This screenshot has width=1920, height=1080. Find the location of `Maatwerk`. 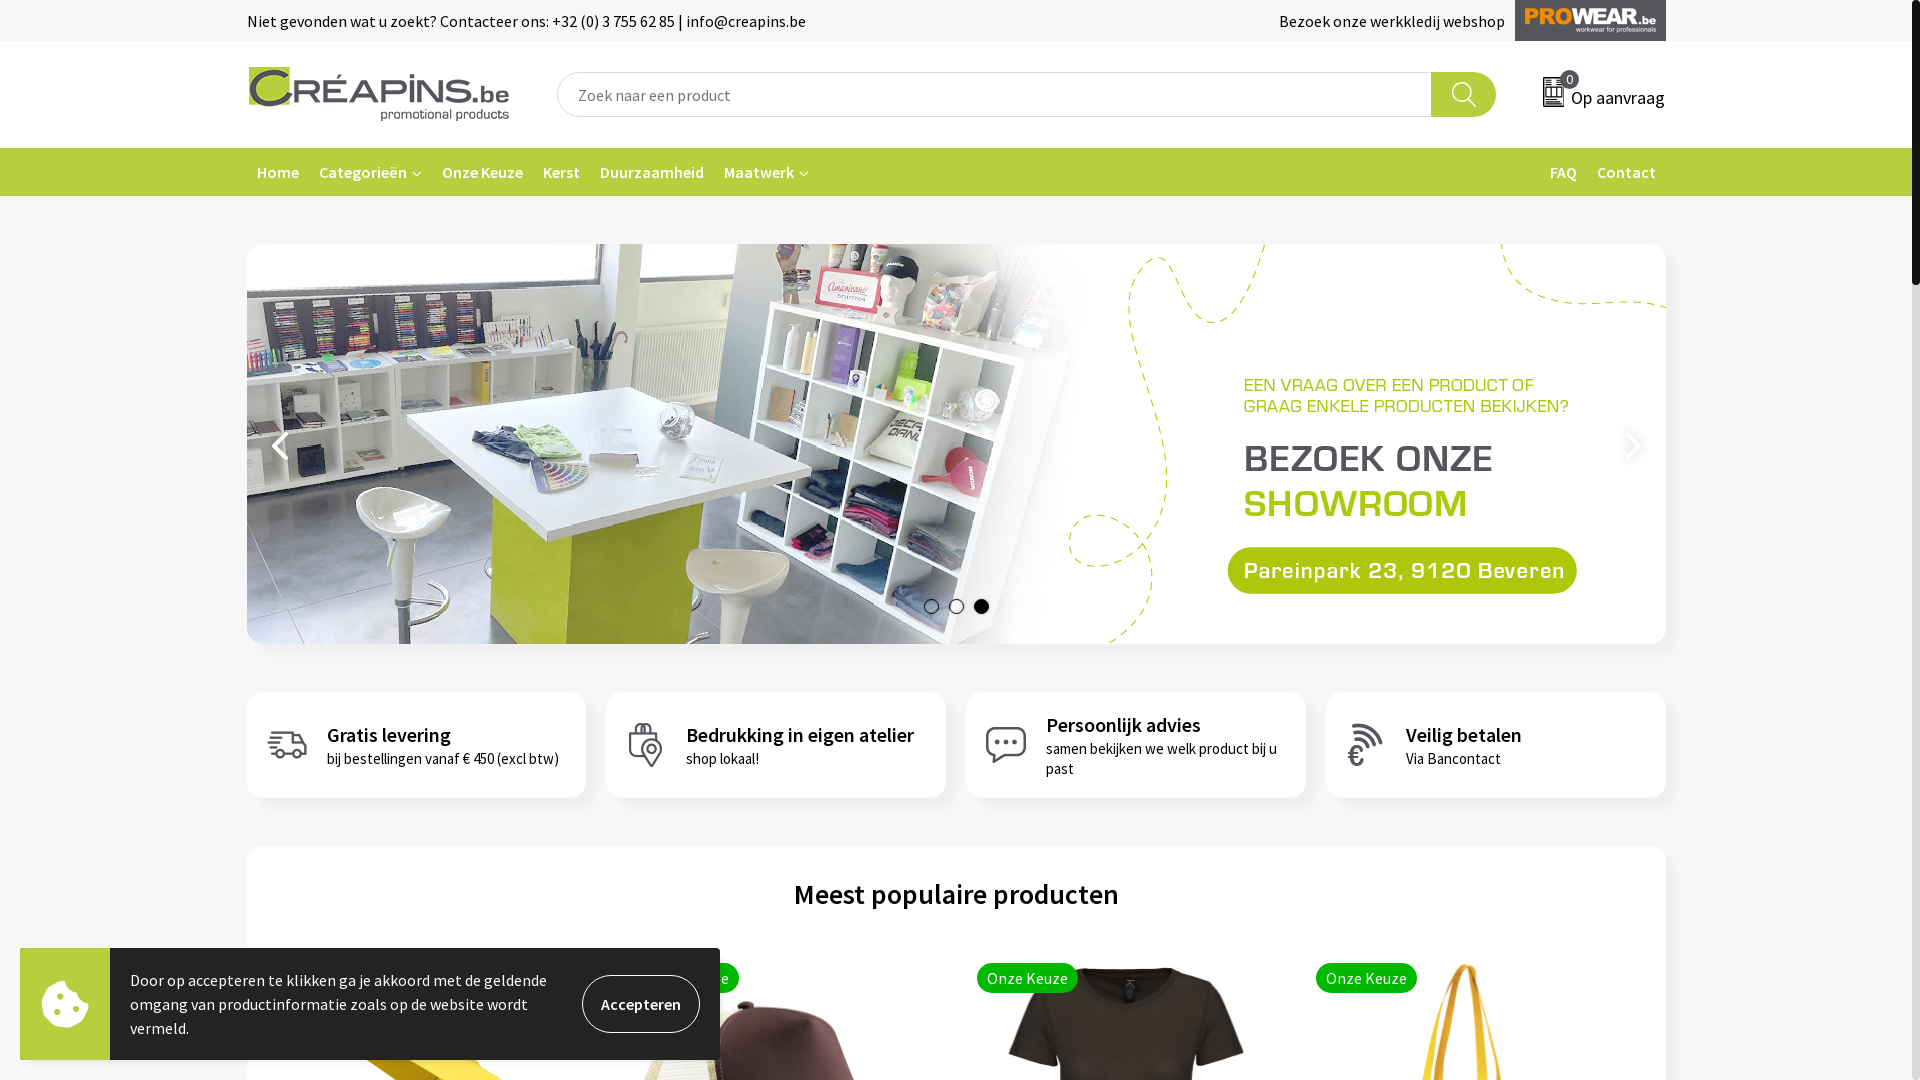

Maatwerk is located at coordinates (766, 172).